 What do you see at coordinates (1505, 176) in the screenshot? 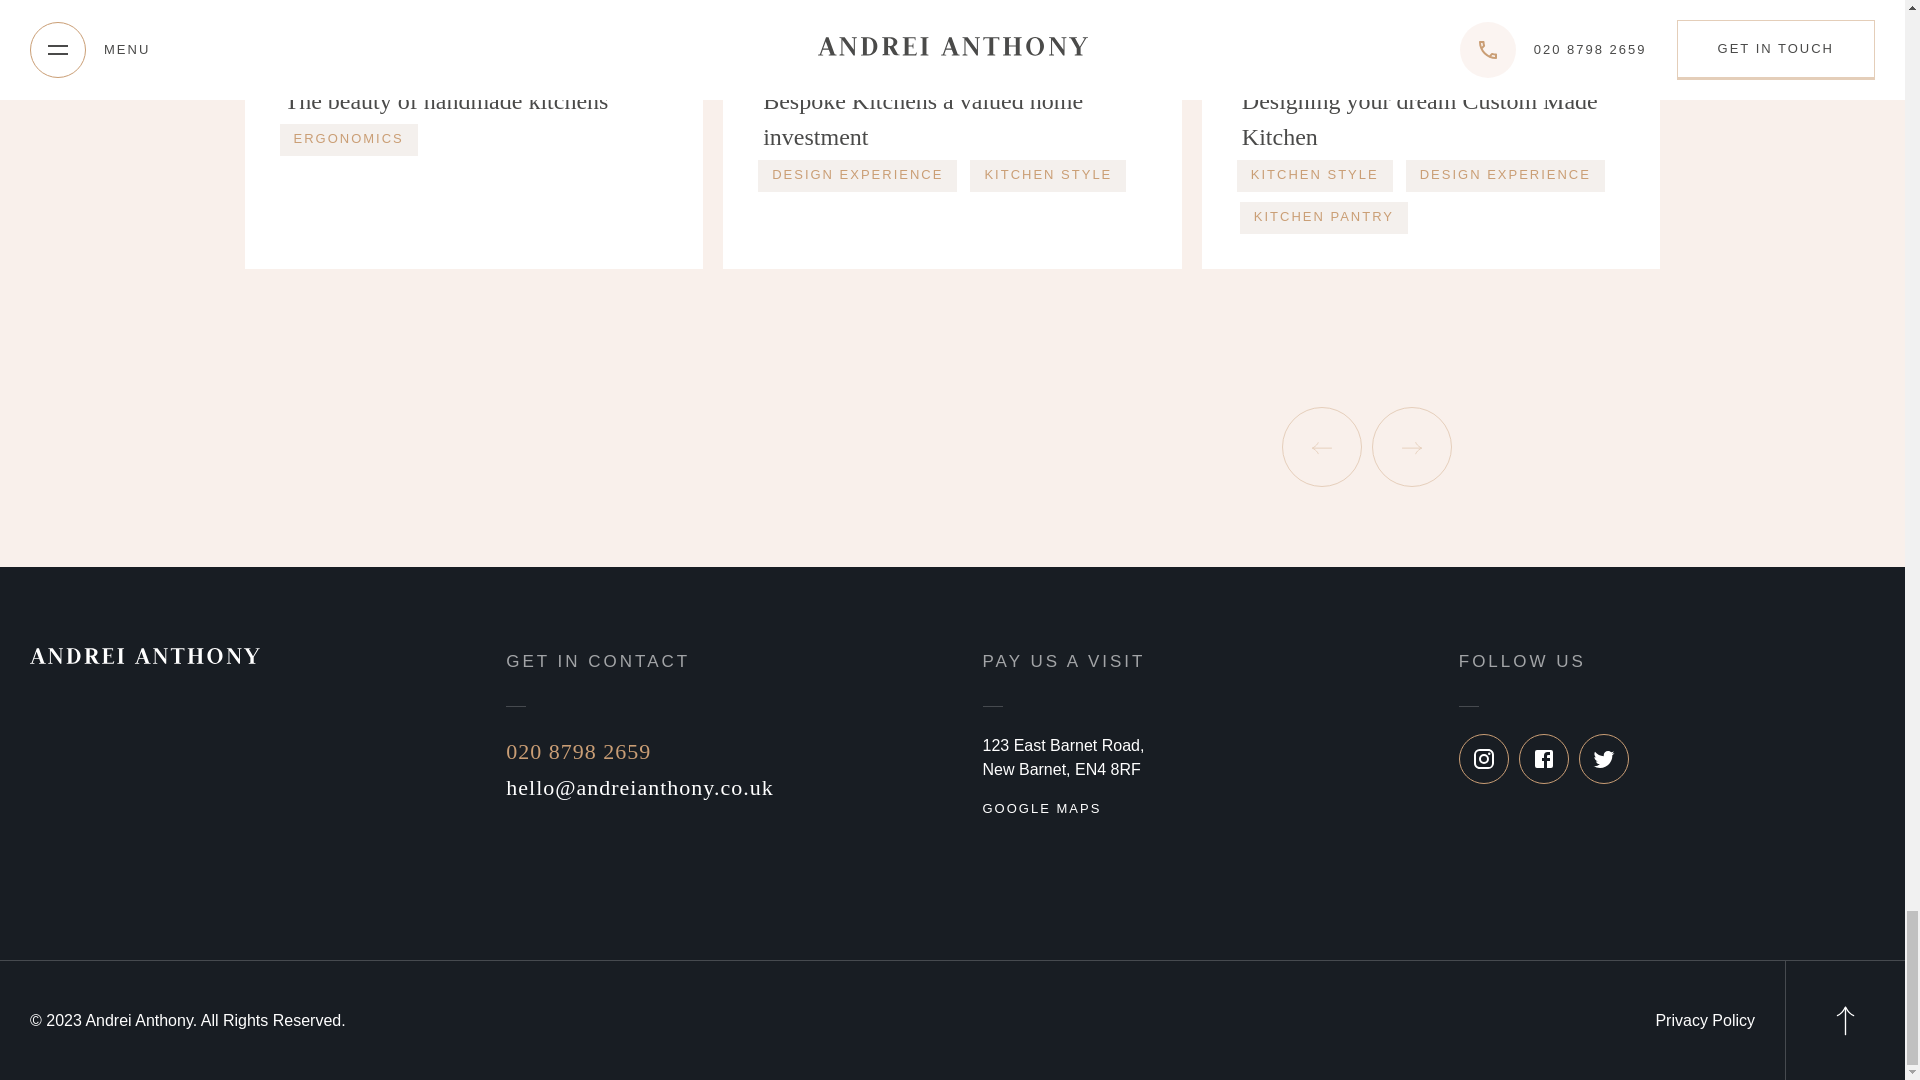
I see `DESIGN EXPERIENCE` at bounding box center [1505, 176].